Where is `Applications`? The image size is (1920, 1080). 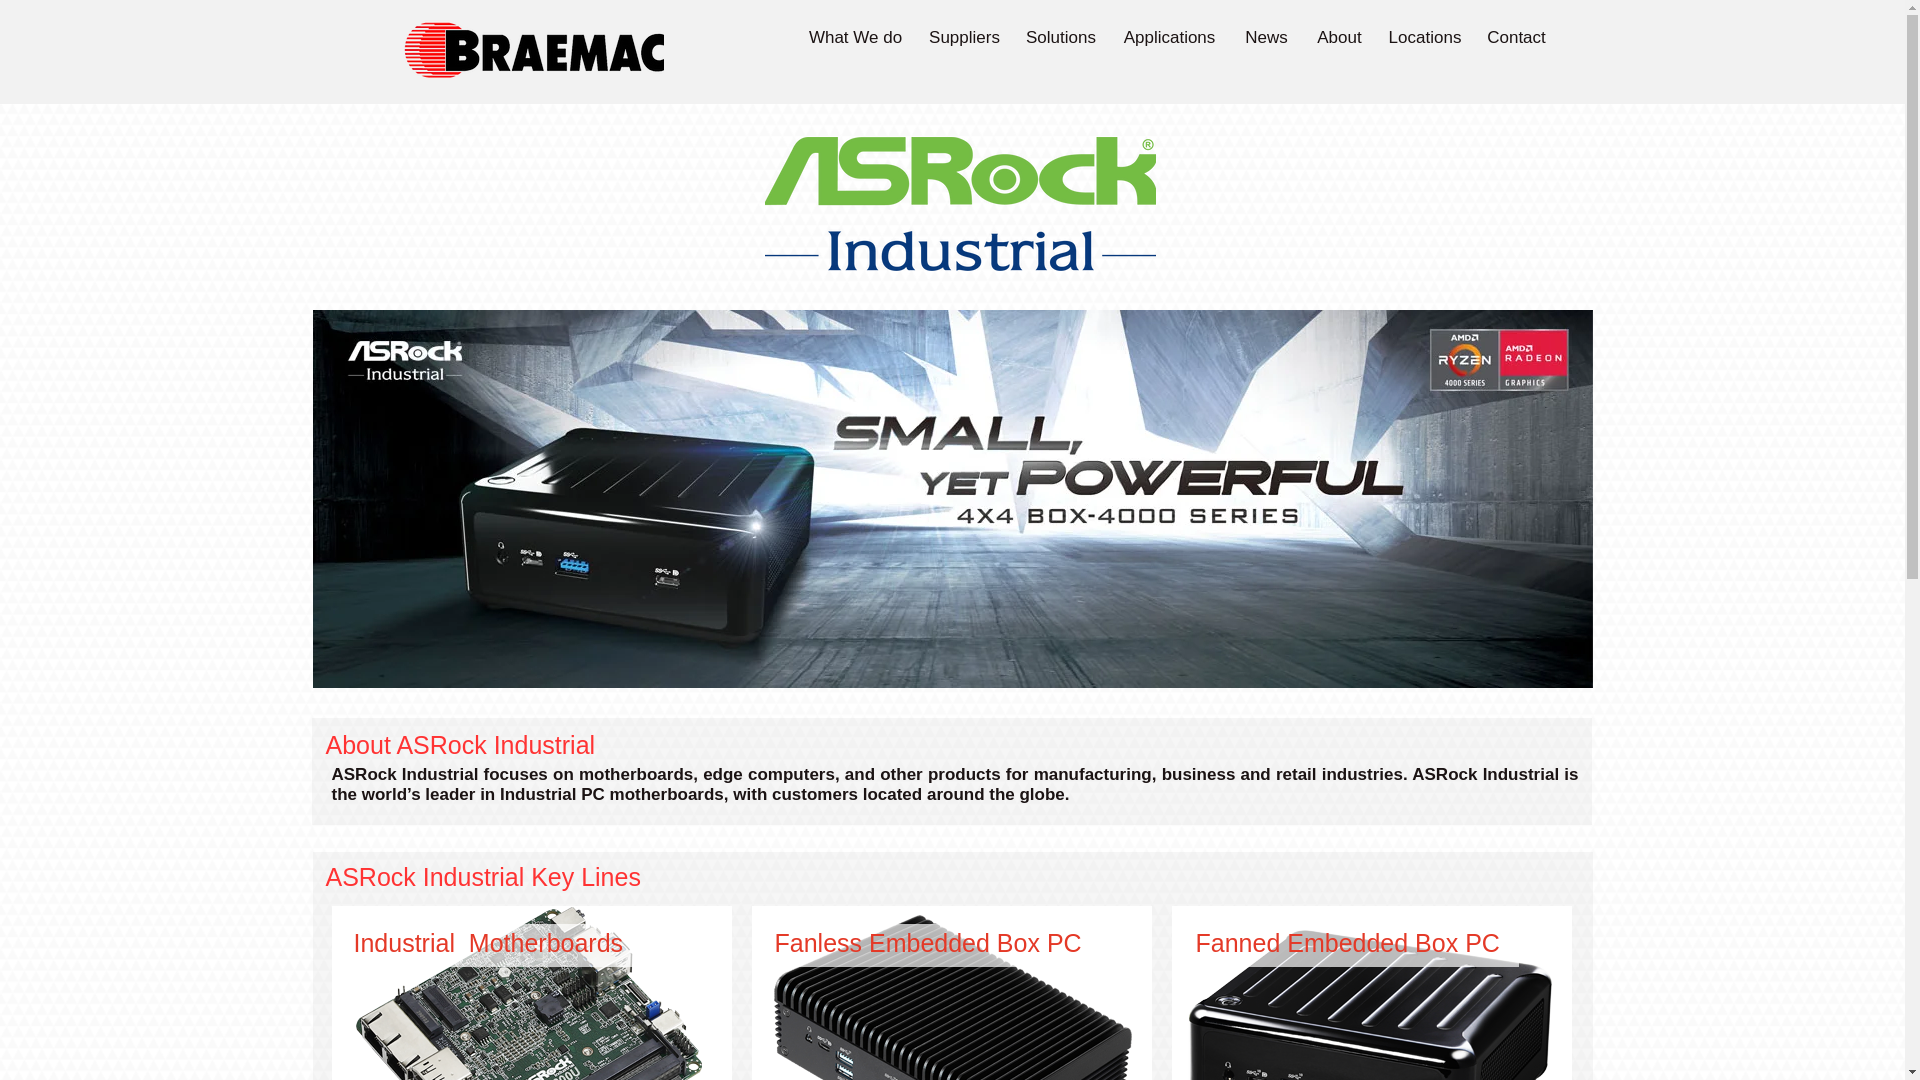
Applications is located at coordinates (1169, 38).